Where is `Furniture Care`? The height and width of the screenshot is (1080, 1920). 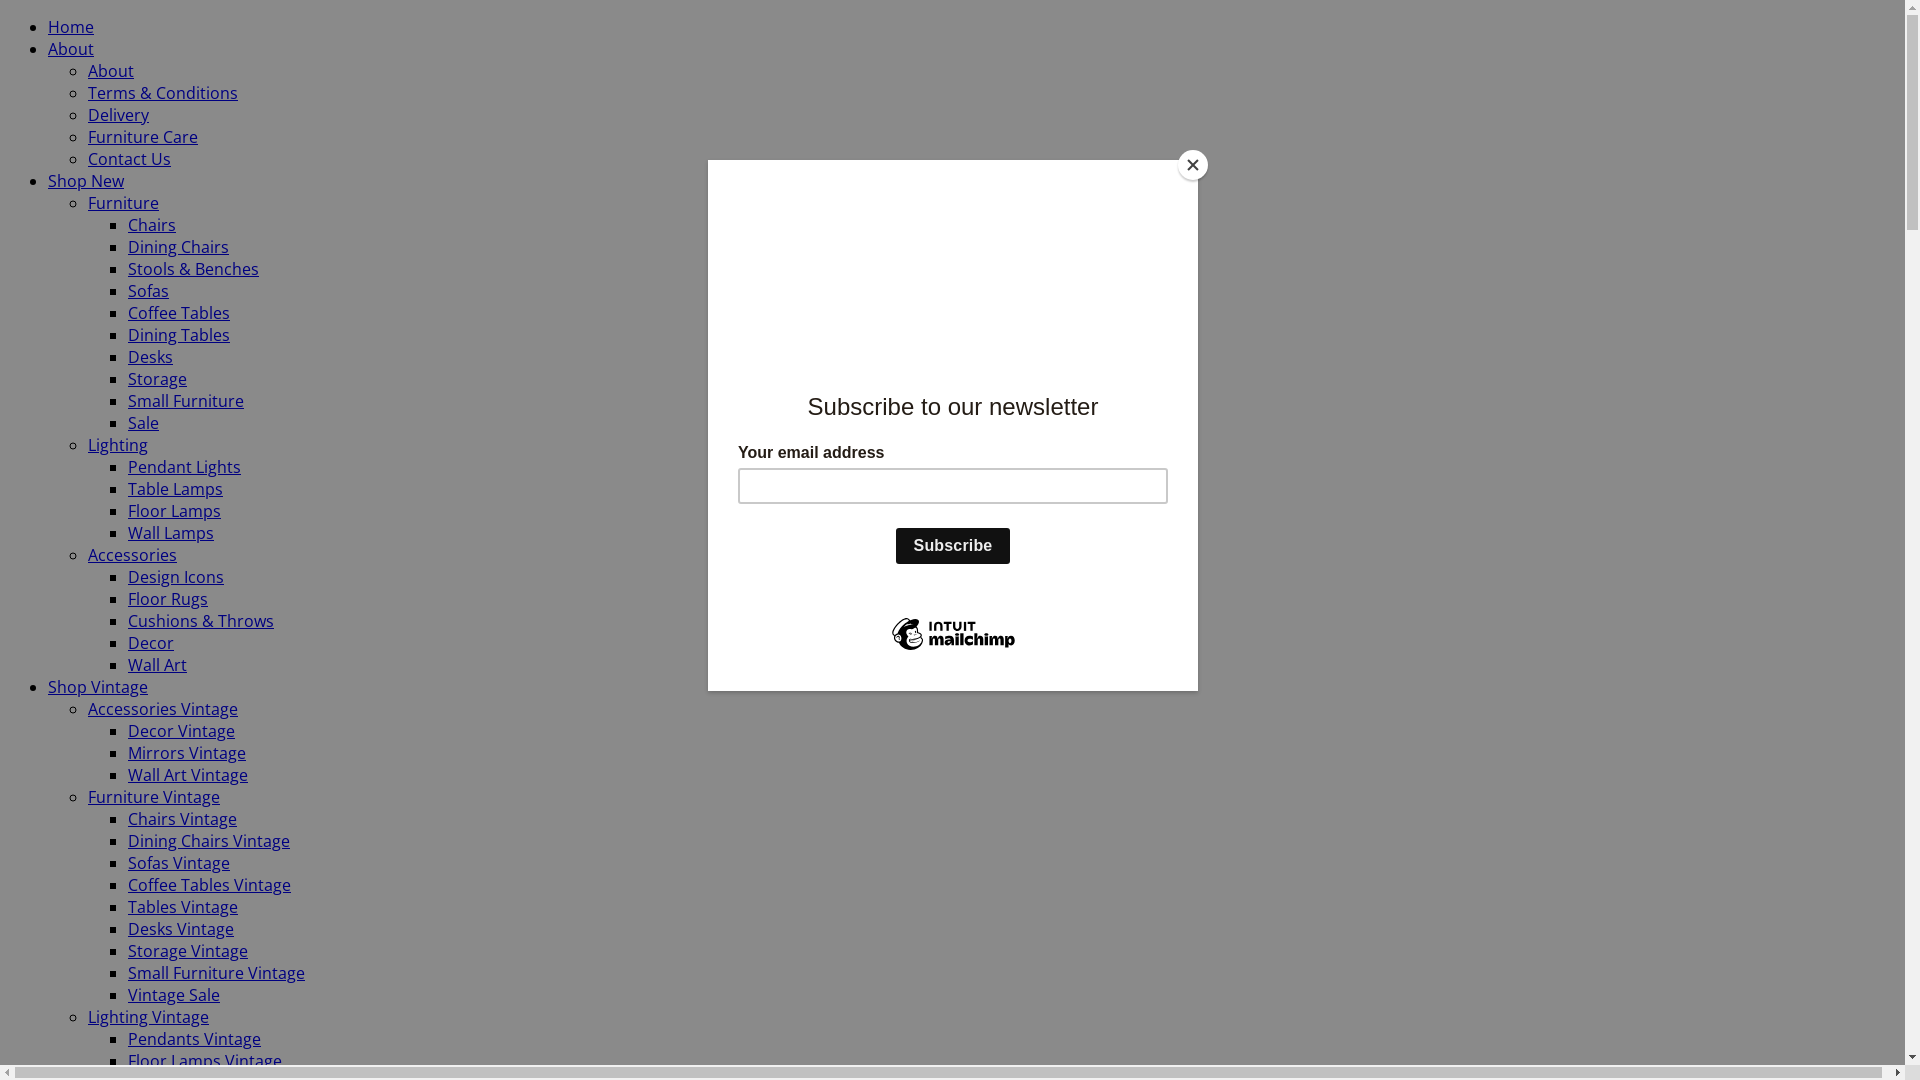
Furniture Care is located at coordinates (143, 137).